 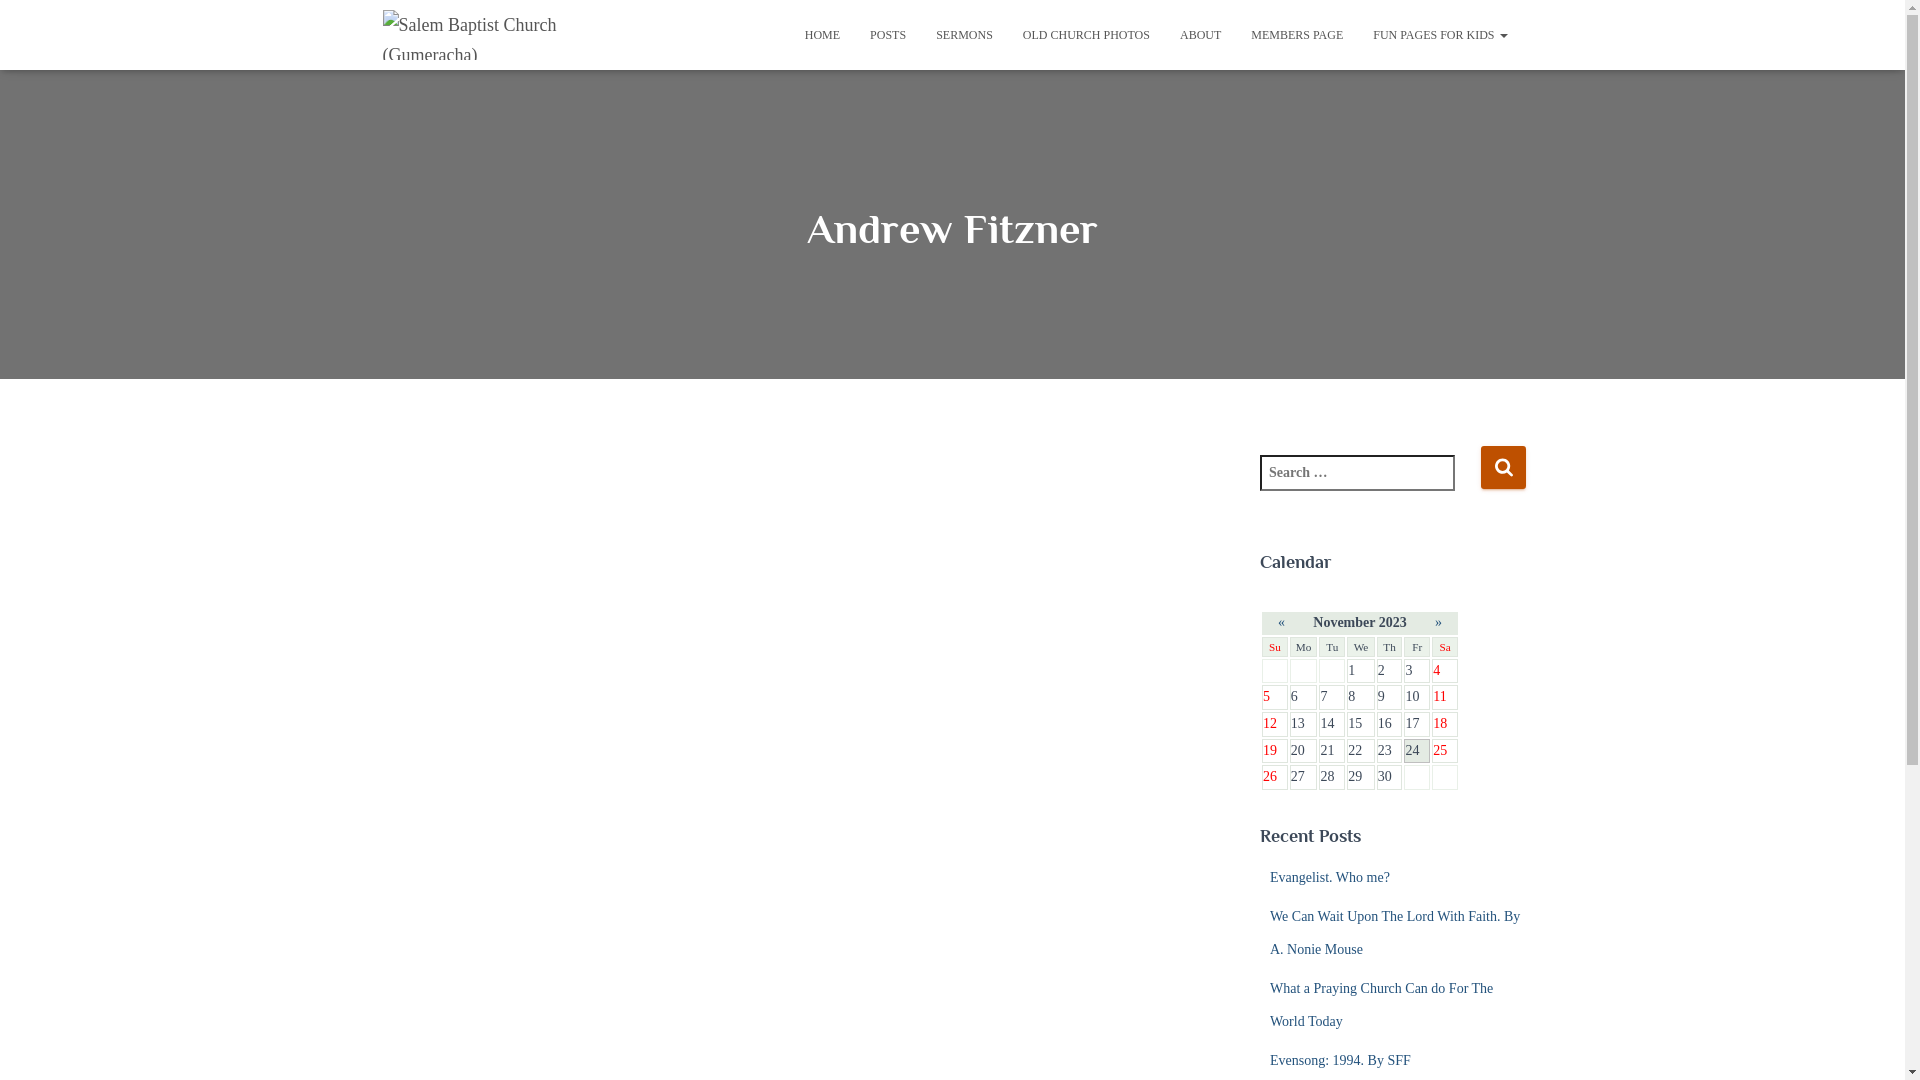 What do you see at coordinates (822, 35) in the screenshot?
I see `HOME` at bounding box center [822, 35].